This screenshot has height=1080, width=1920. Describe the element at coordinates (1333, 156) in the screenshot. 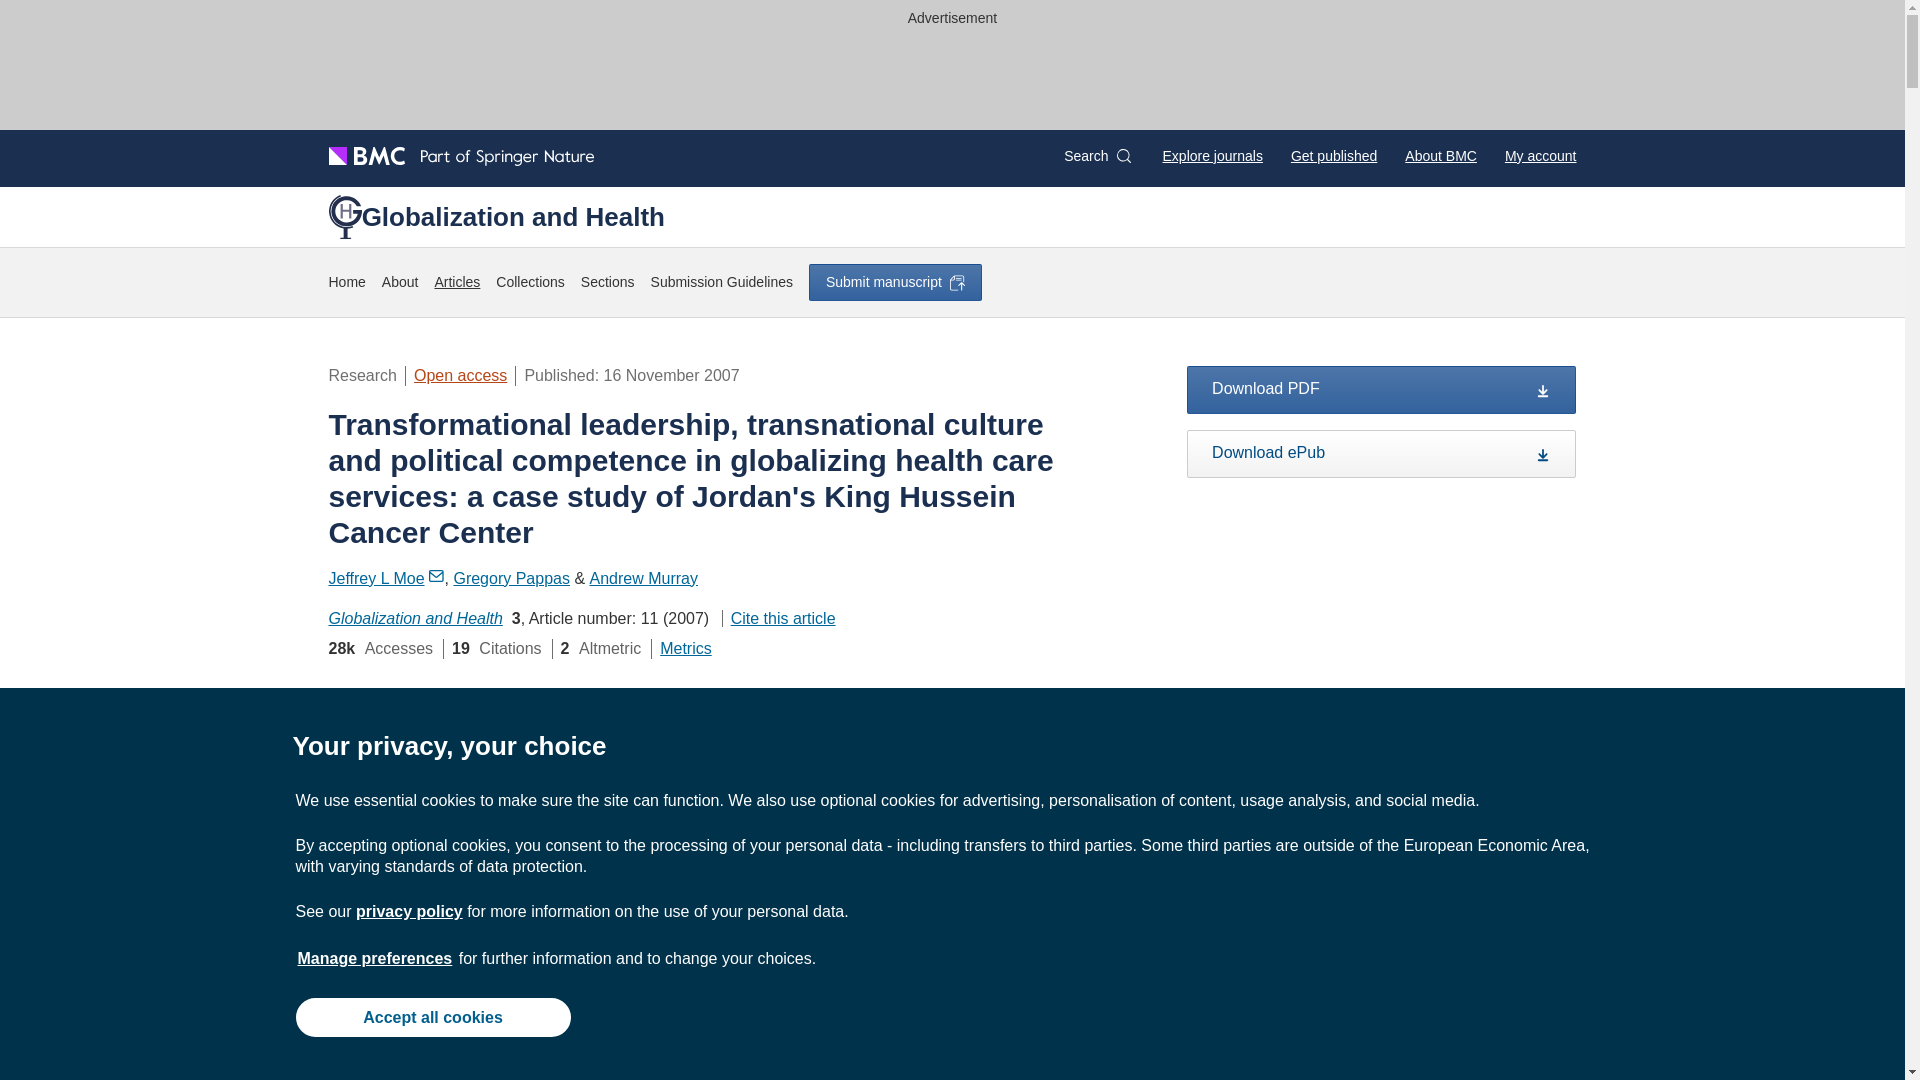

I see `Get published` at that location.